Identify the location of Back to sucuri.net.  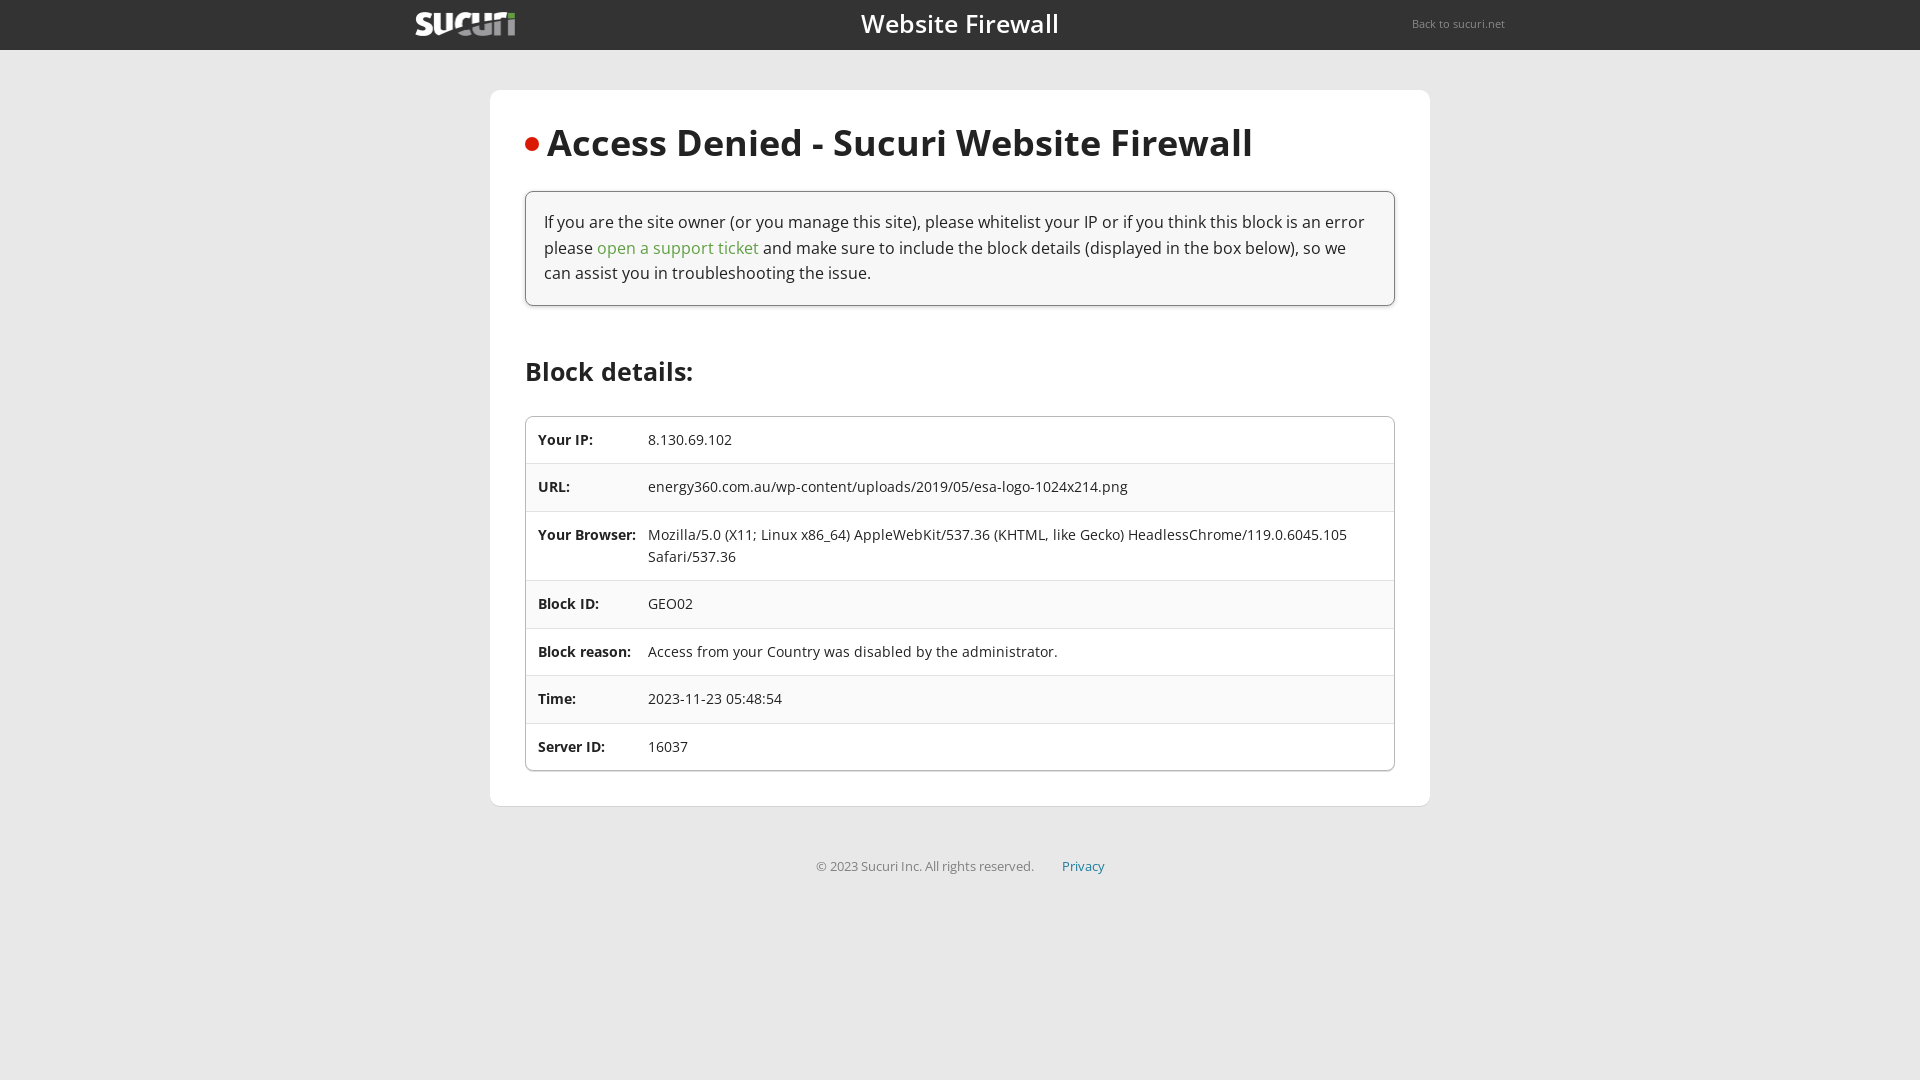
(1458, 24).